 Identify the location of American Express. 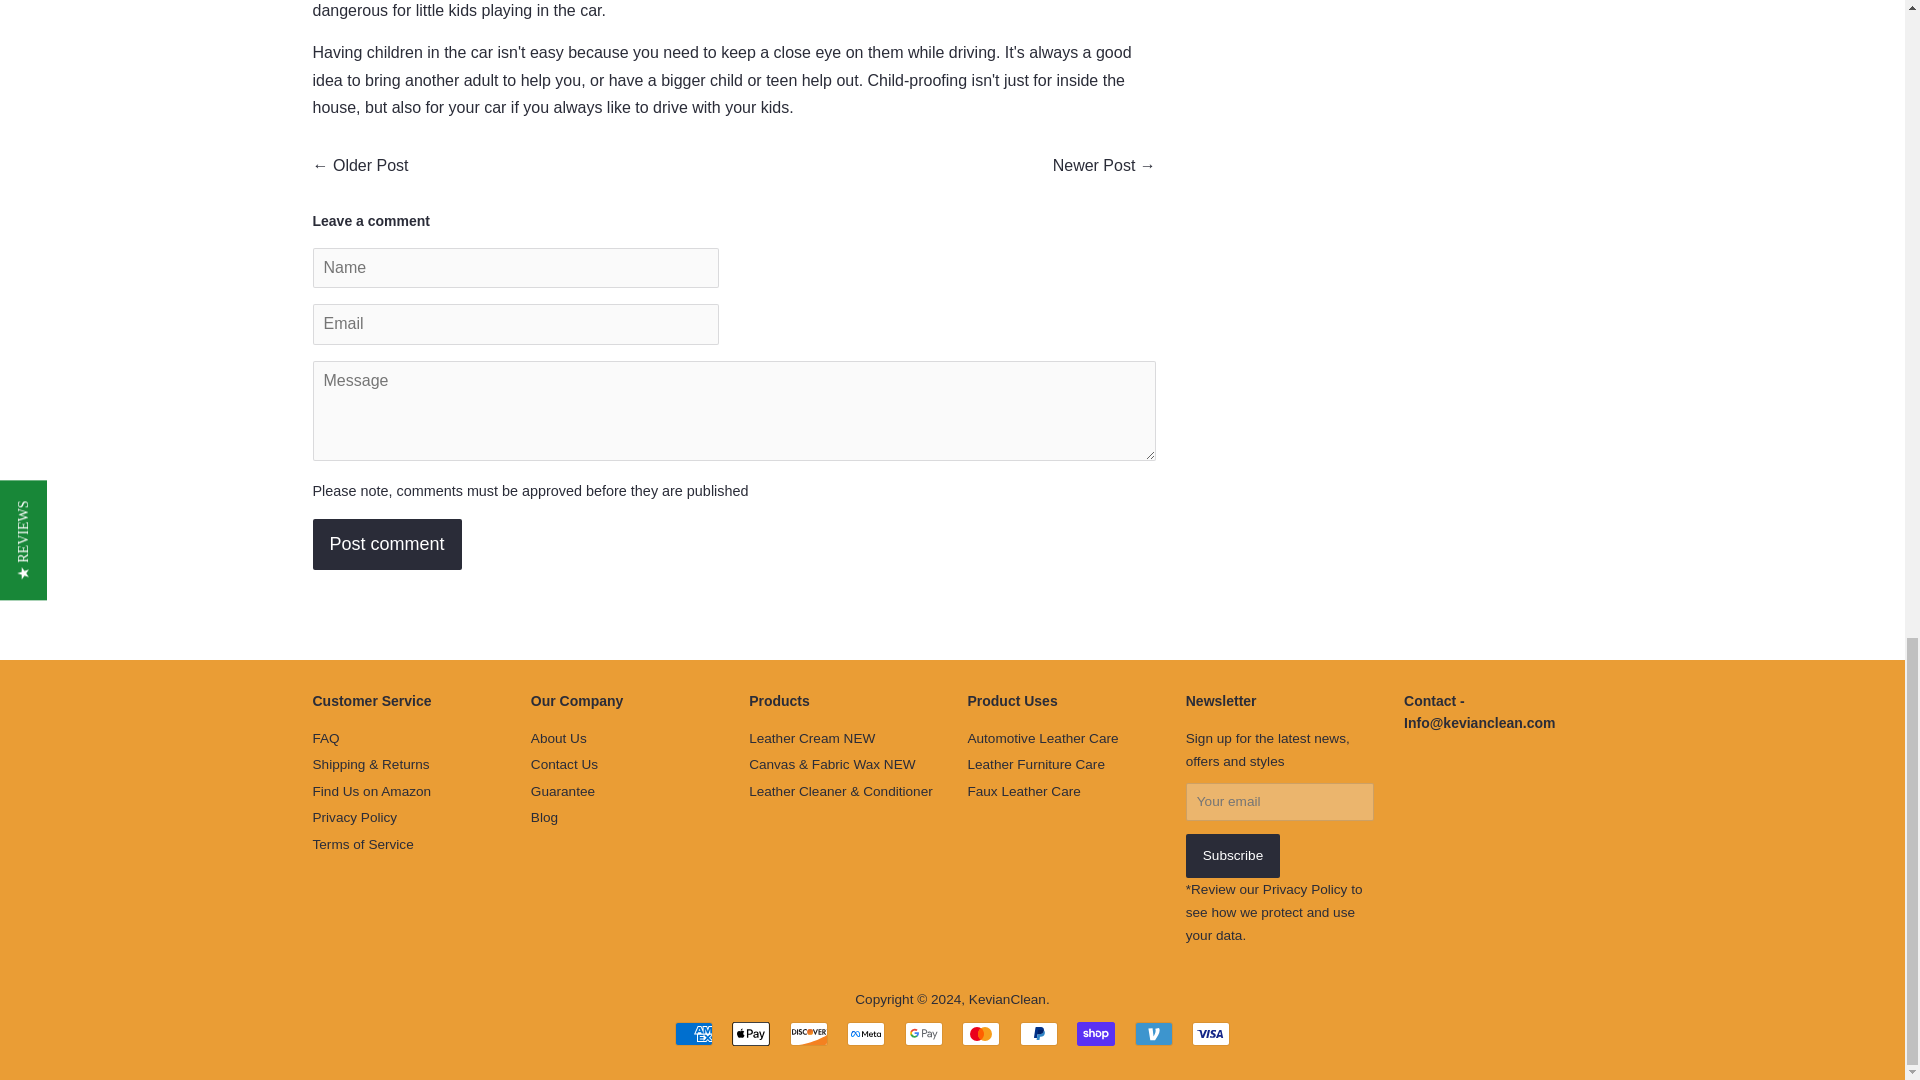
(694, 1034).